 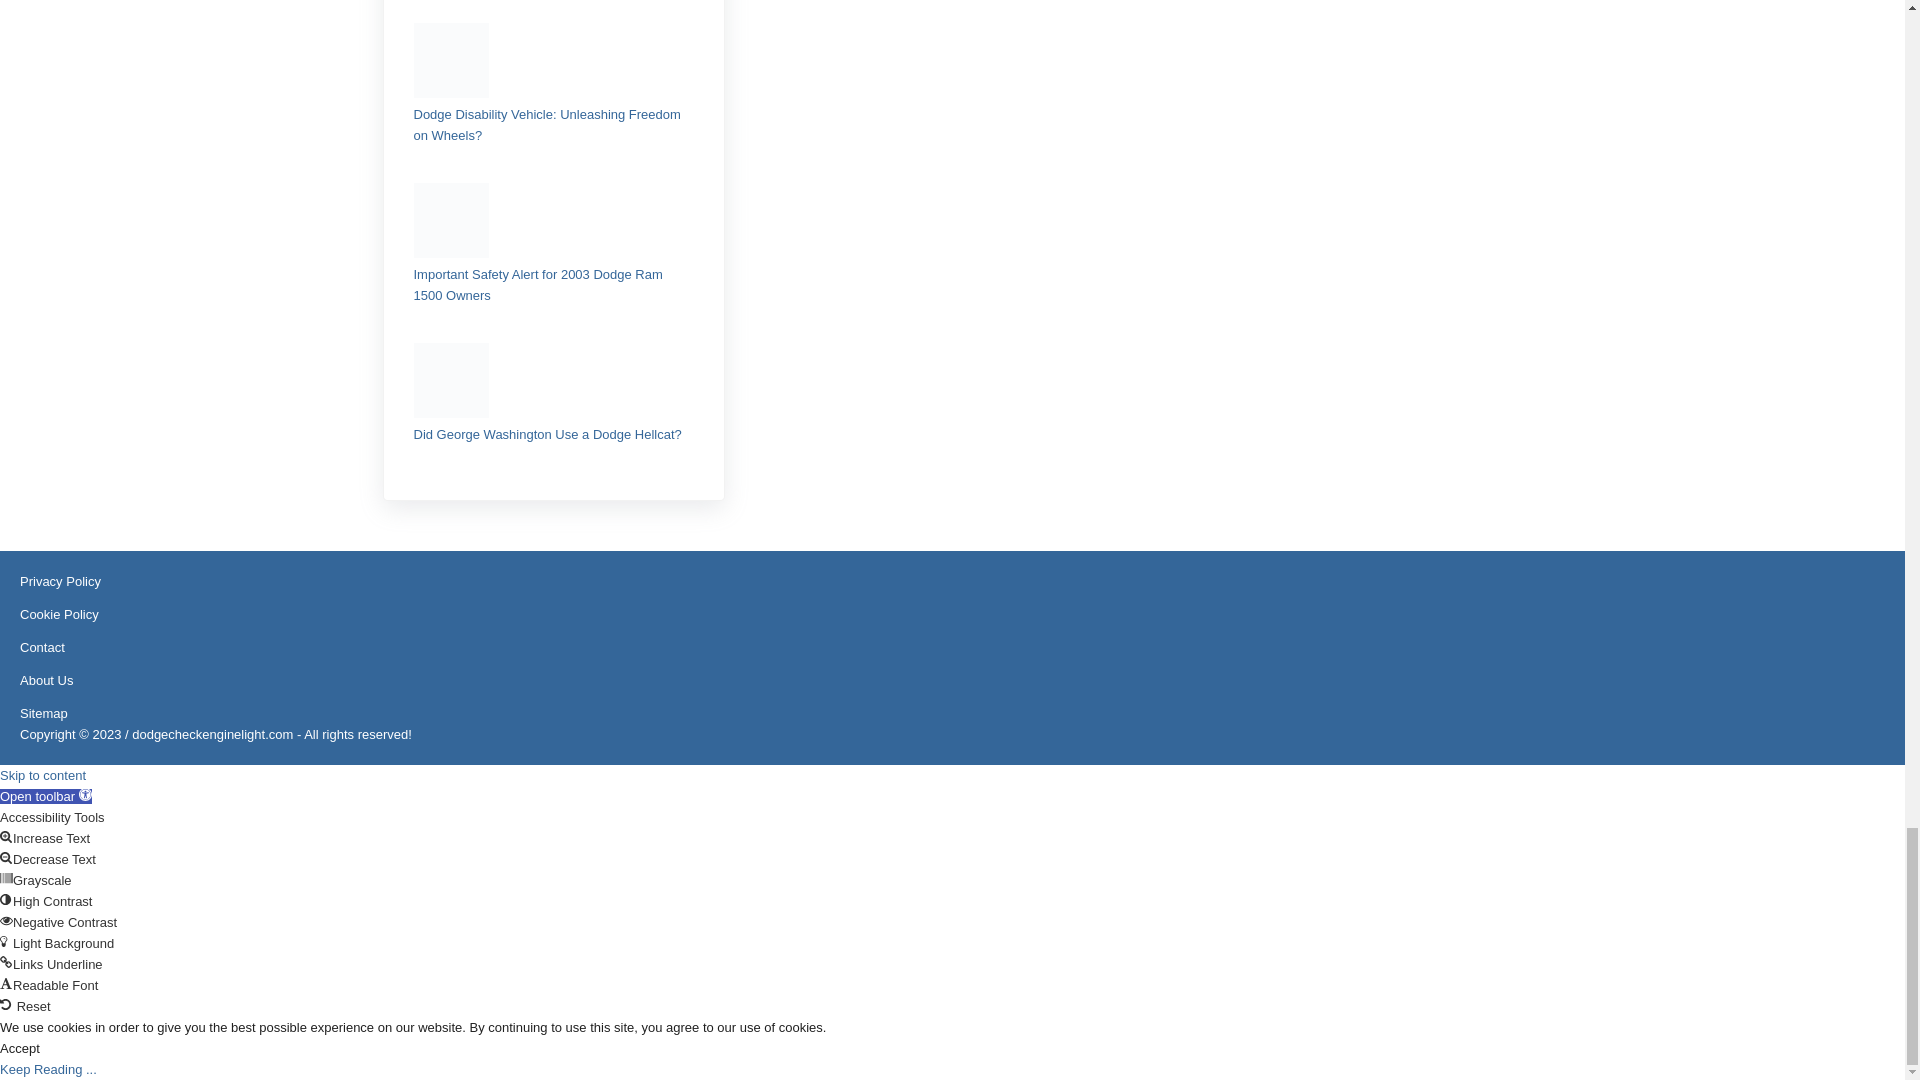 I want to click on Negative Contrast, so click(x=6, y=920).